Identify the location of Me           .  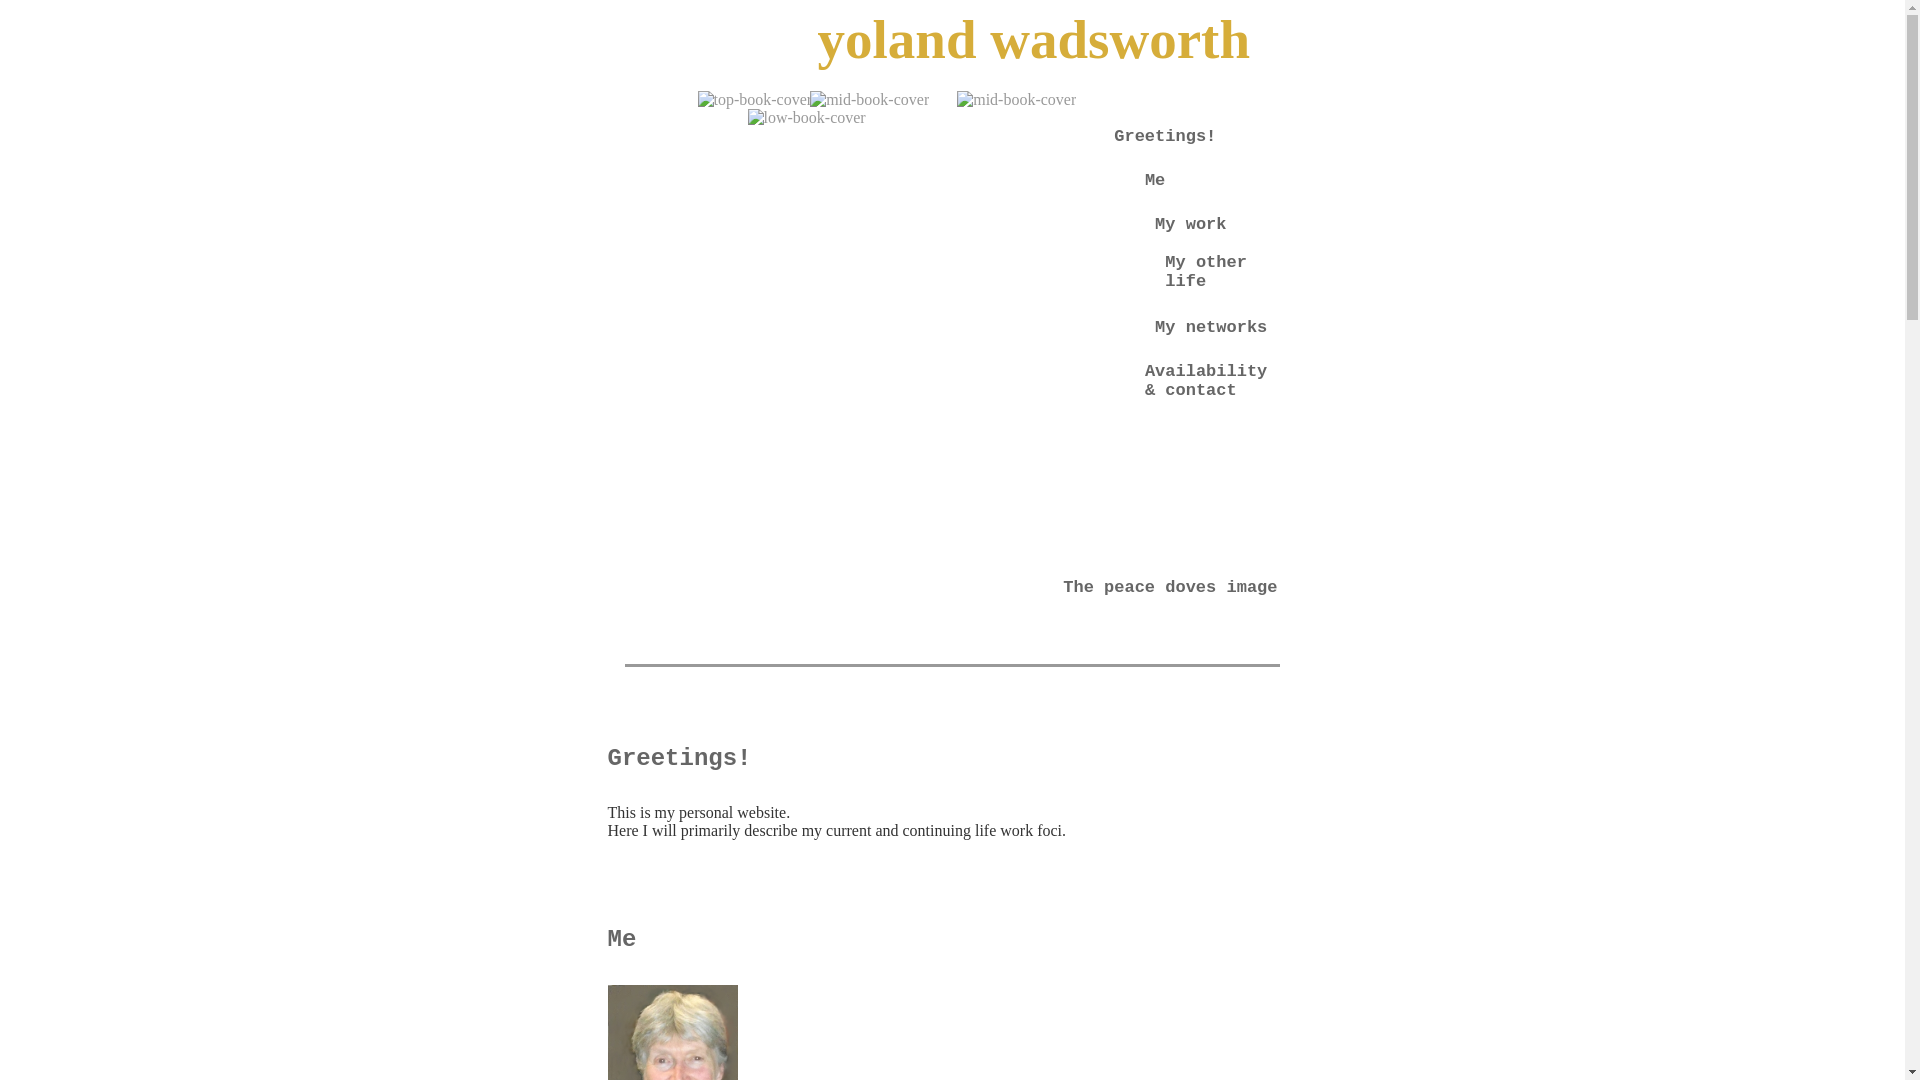
(1212, 180).